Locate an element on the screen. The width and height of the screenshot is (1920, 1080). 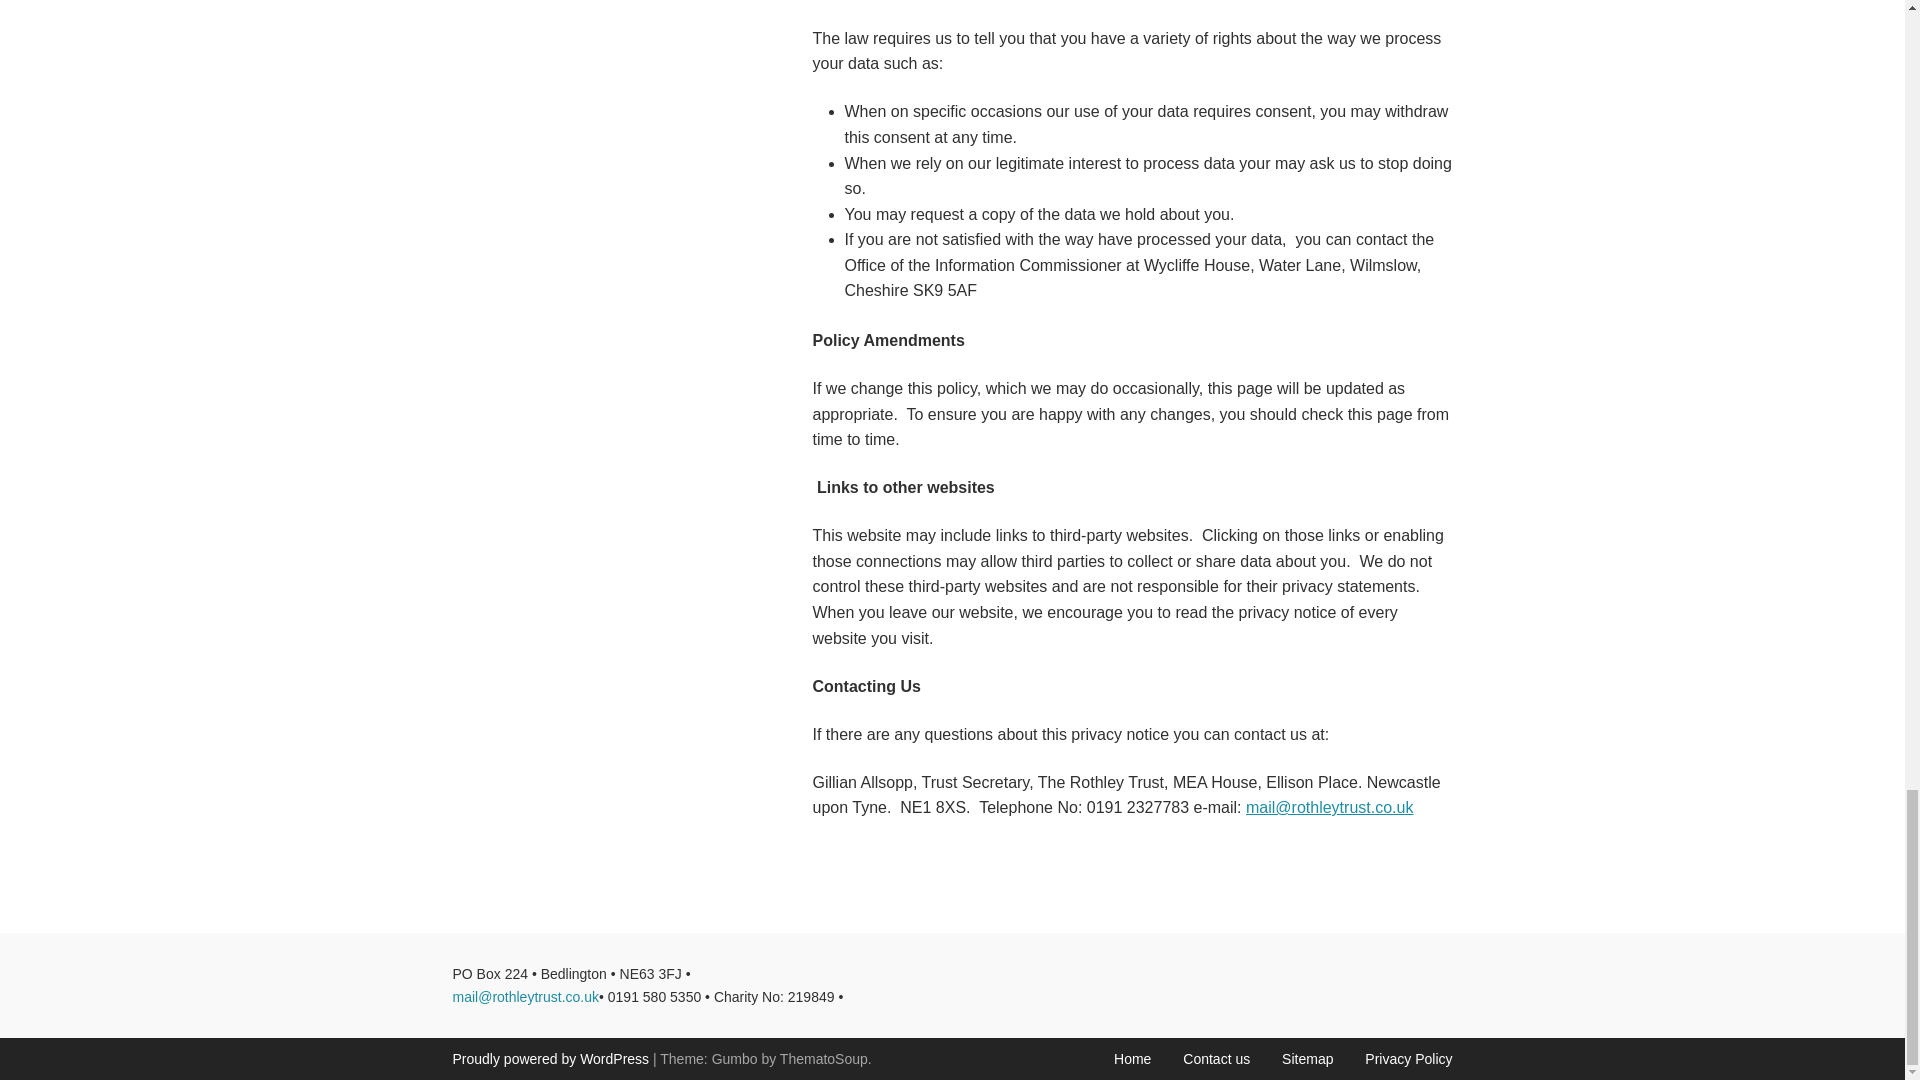
Proudly powered by WordPress is located at coordinates (550, 1058).